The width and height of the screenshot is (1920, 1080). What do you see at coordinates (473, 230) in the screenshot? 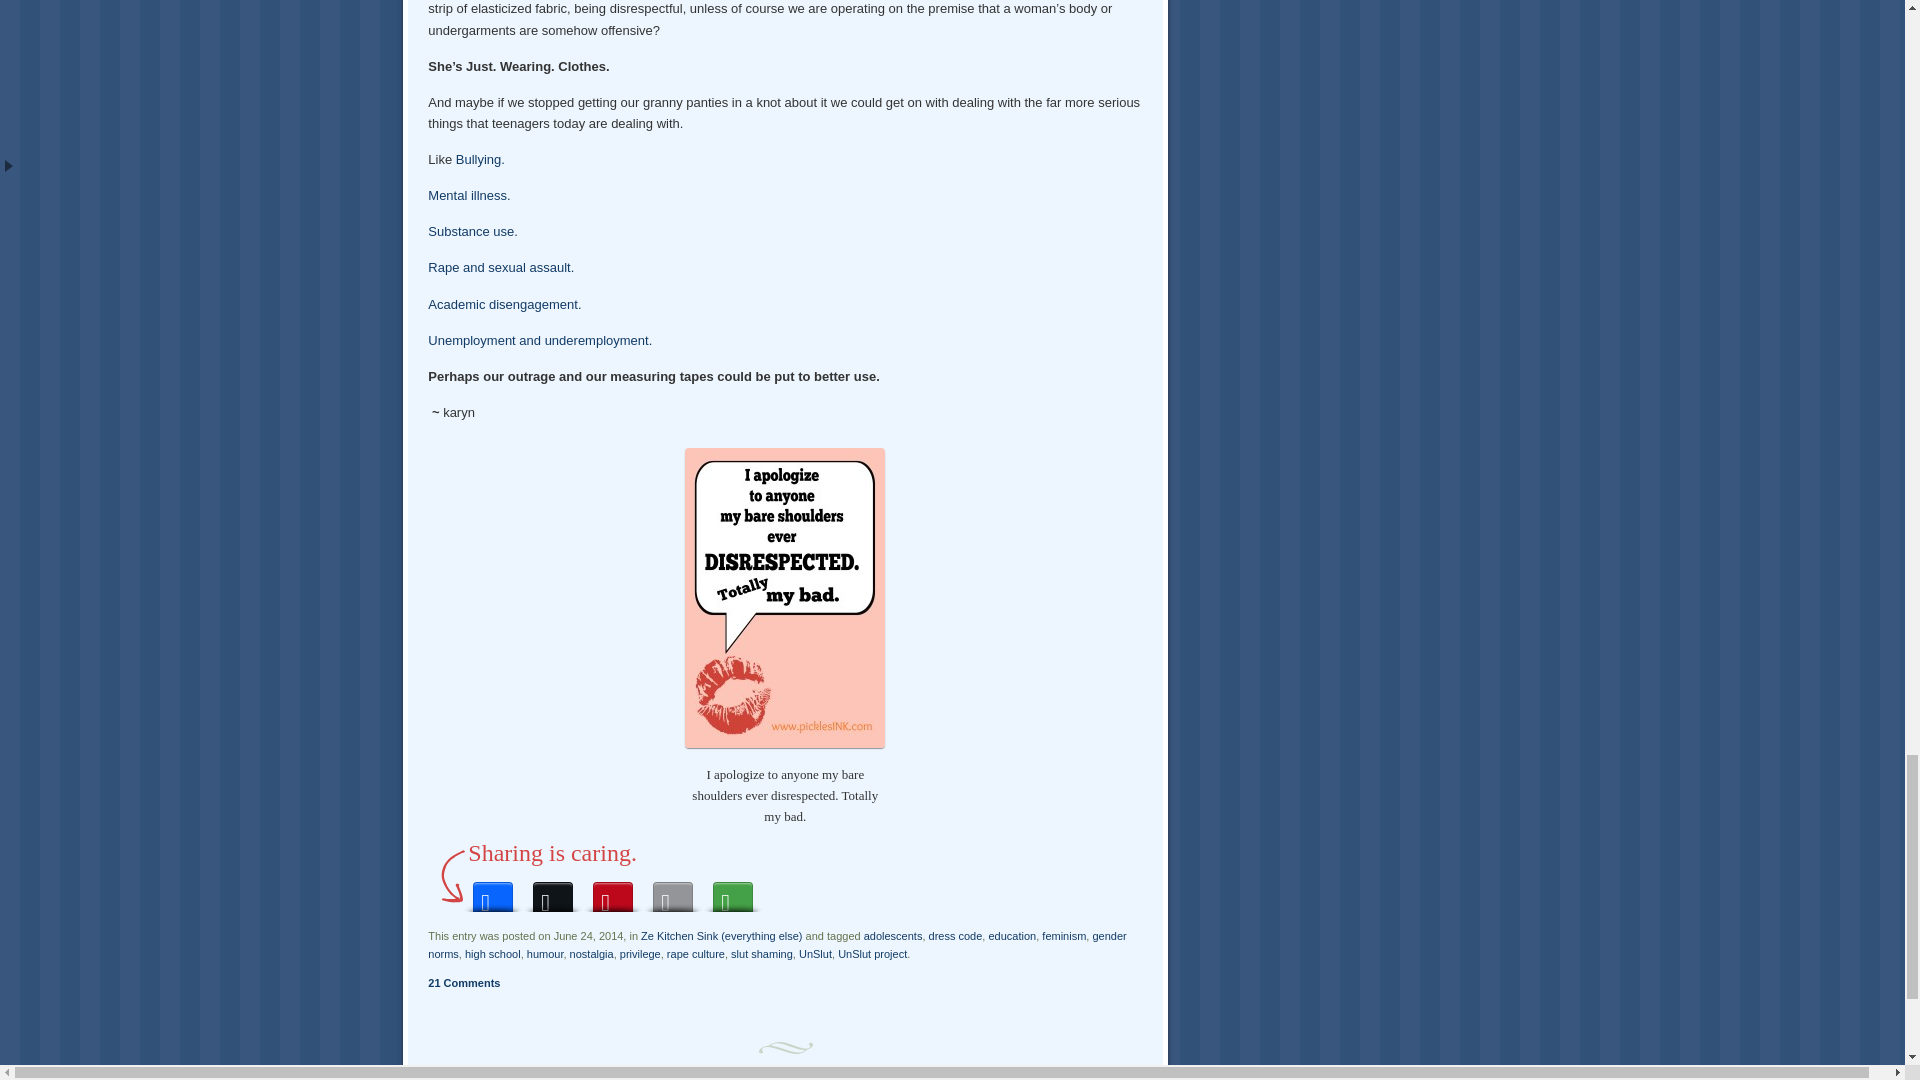
I see `Substance use.` at bounding box center [473, 230].